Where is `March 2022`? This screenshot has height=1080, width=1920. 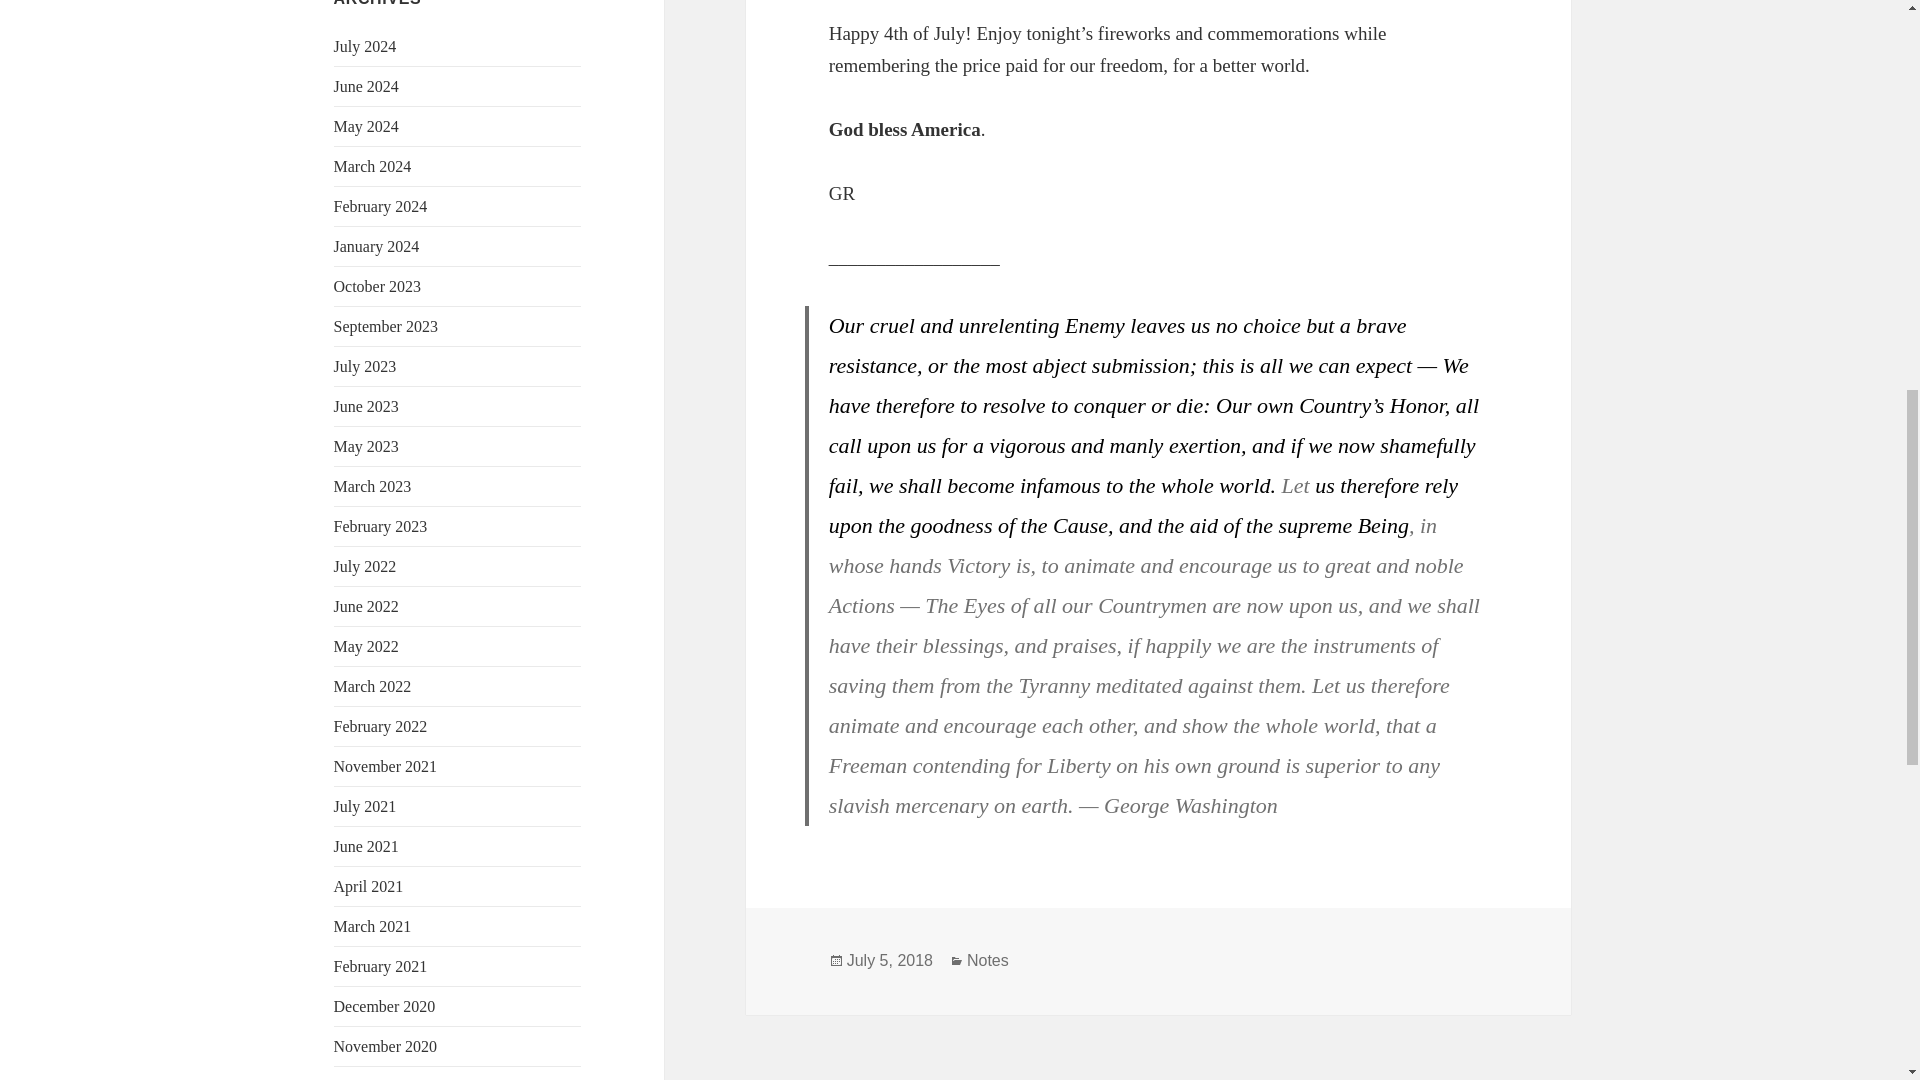
March 2022 is located at coordinates (373, 686).